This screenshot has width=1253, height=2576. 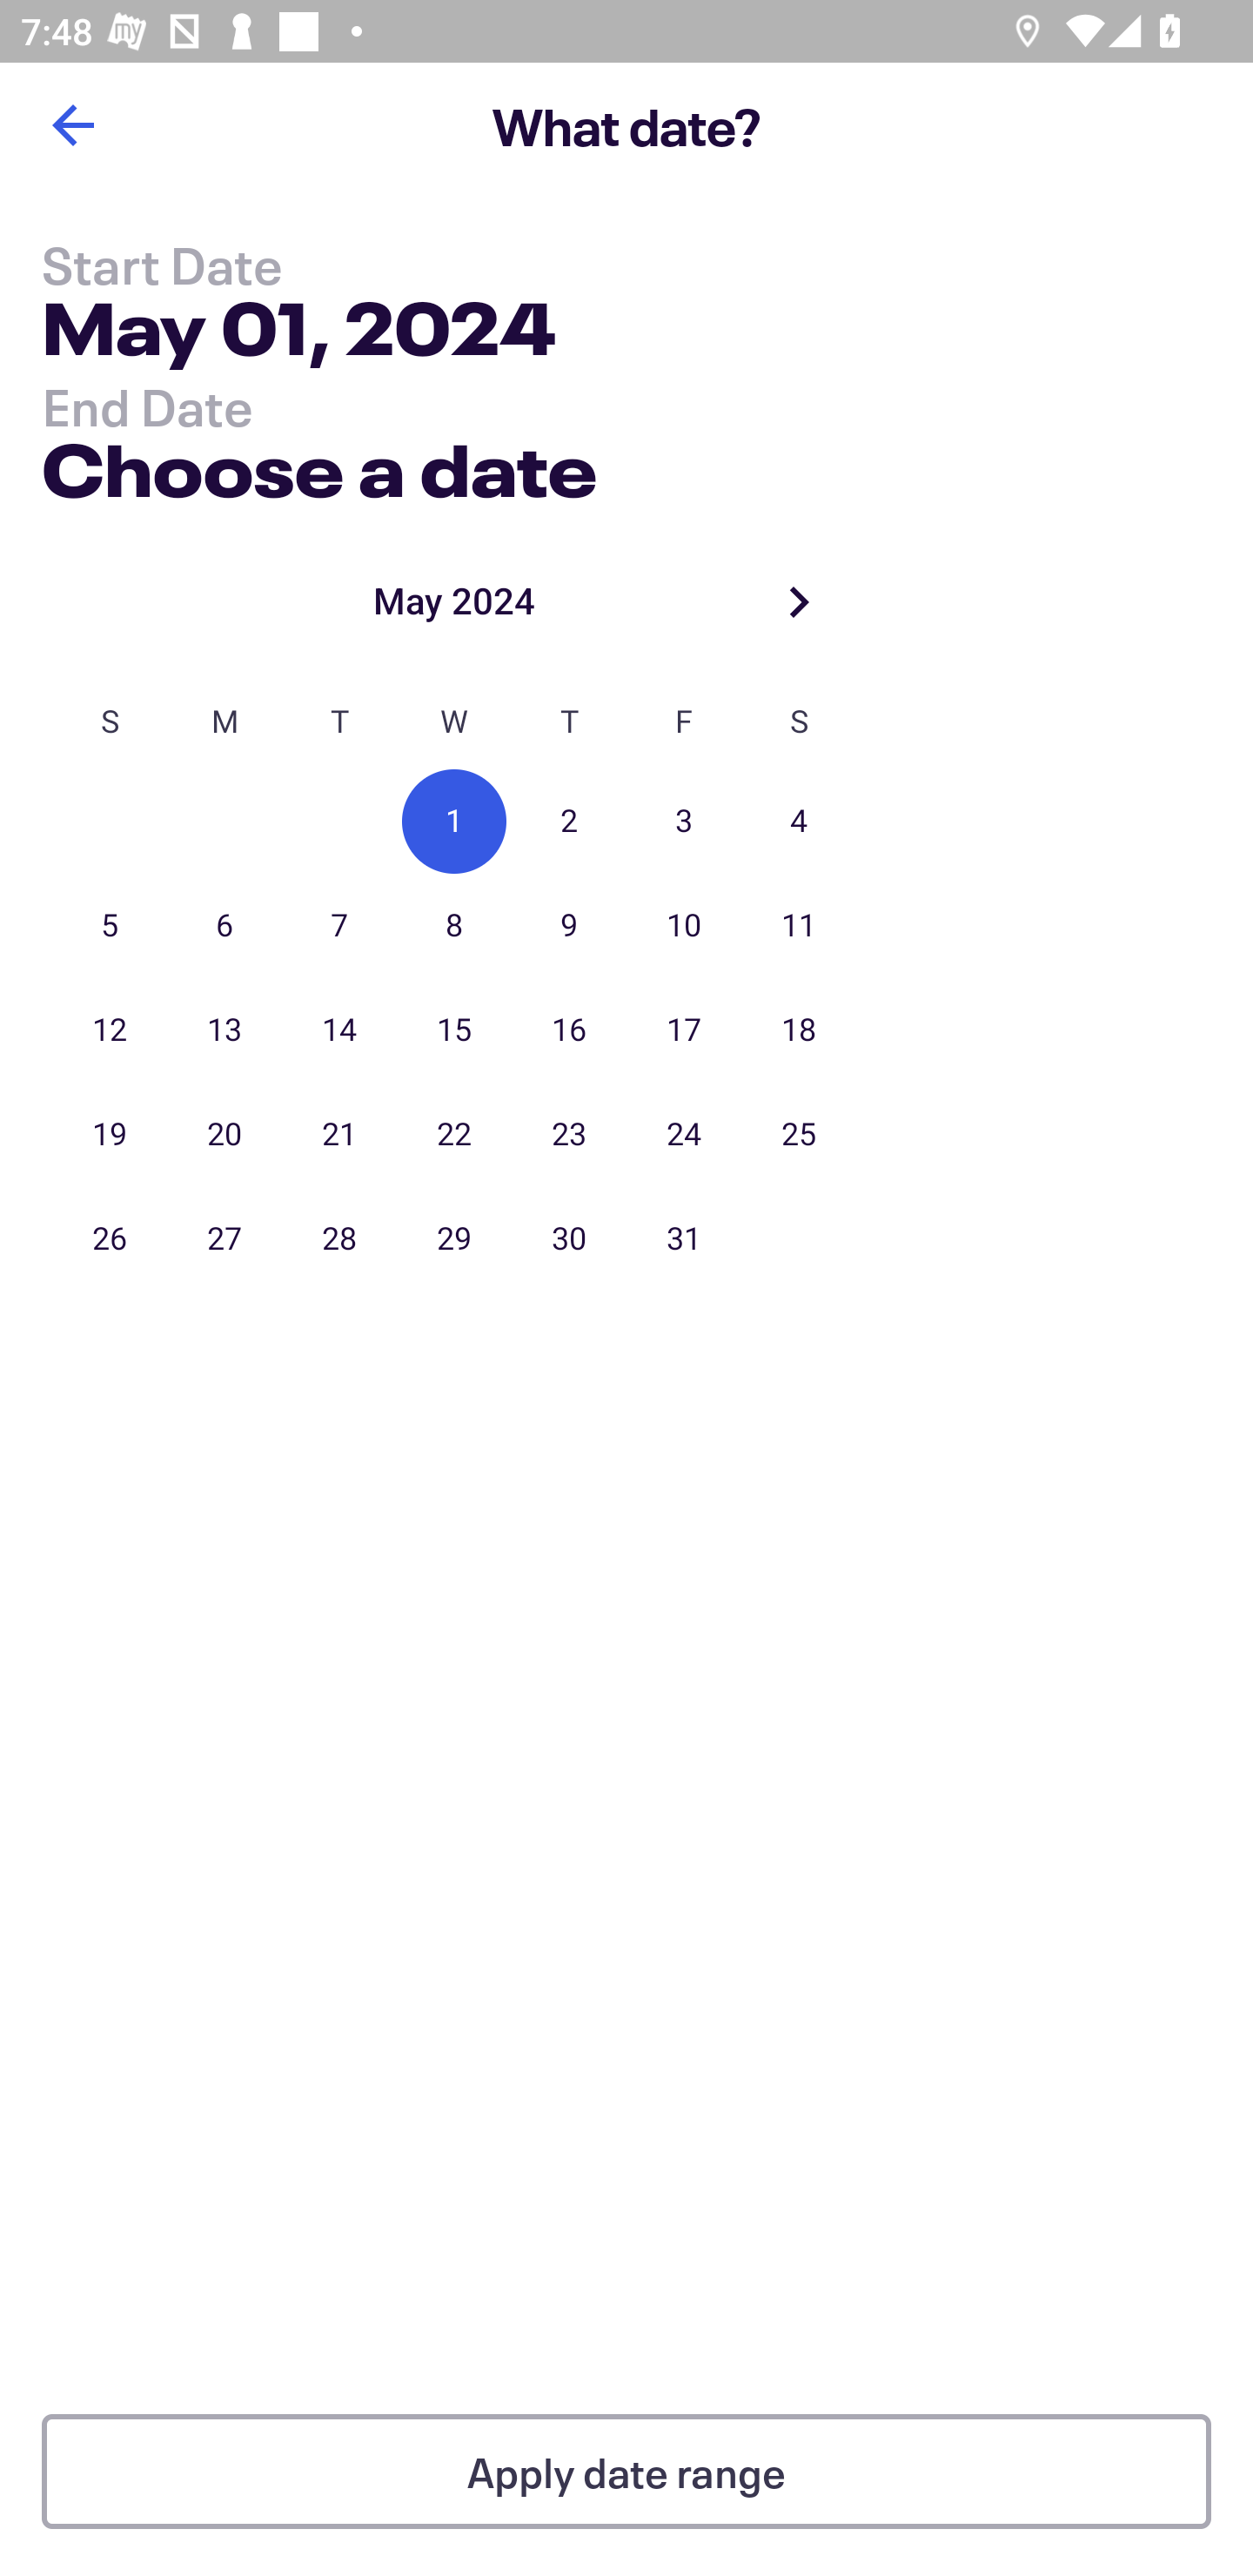 I want to click on 22 22 May 2024, so click(x=454, y=1135).